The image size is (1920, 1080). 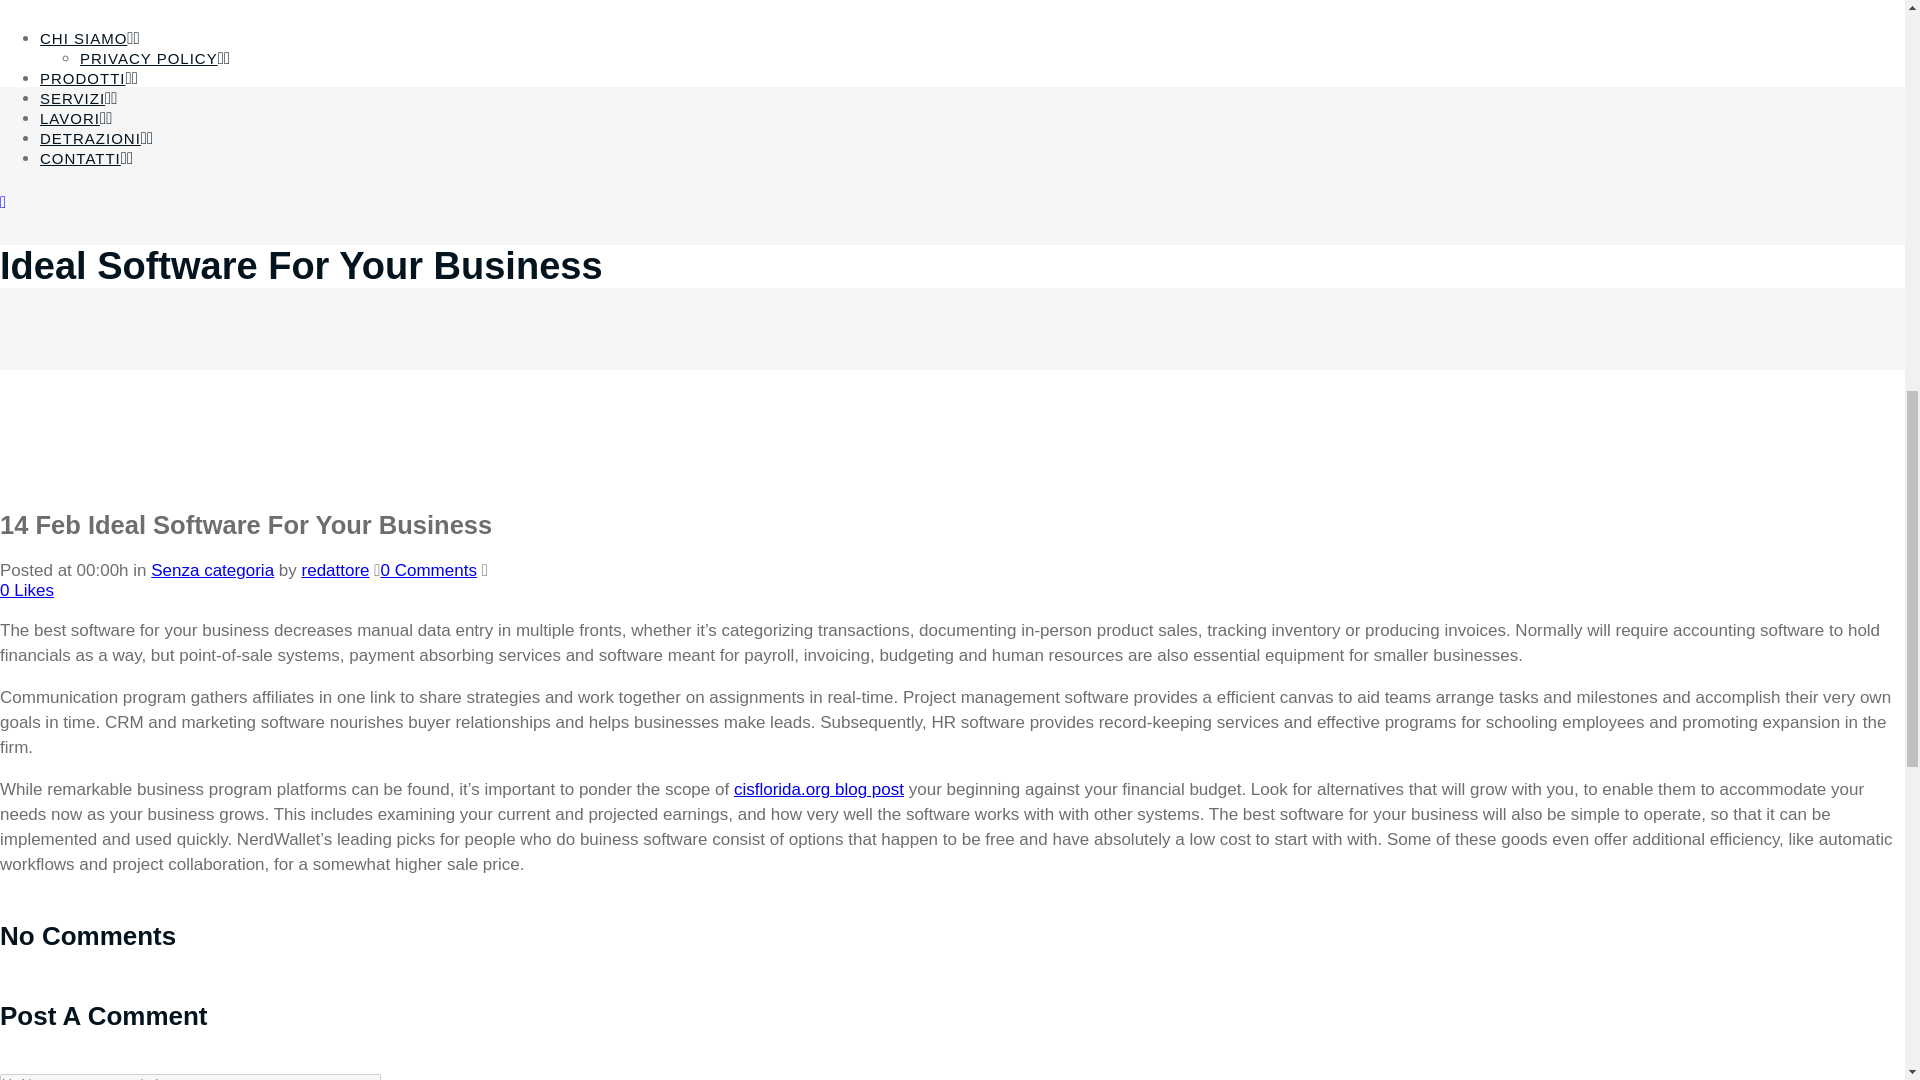 I want to click on Like this, so click(x=26, y=590).